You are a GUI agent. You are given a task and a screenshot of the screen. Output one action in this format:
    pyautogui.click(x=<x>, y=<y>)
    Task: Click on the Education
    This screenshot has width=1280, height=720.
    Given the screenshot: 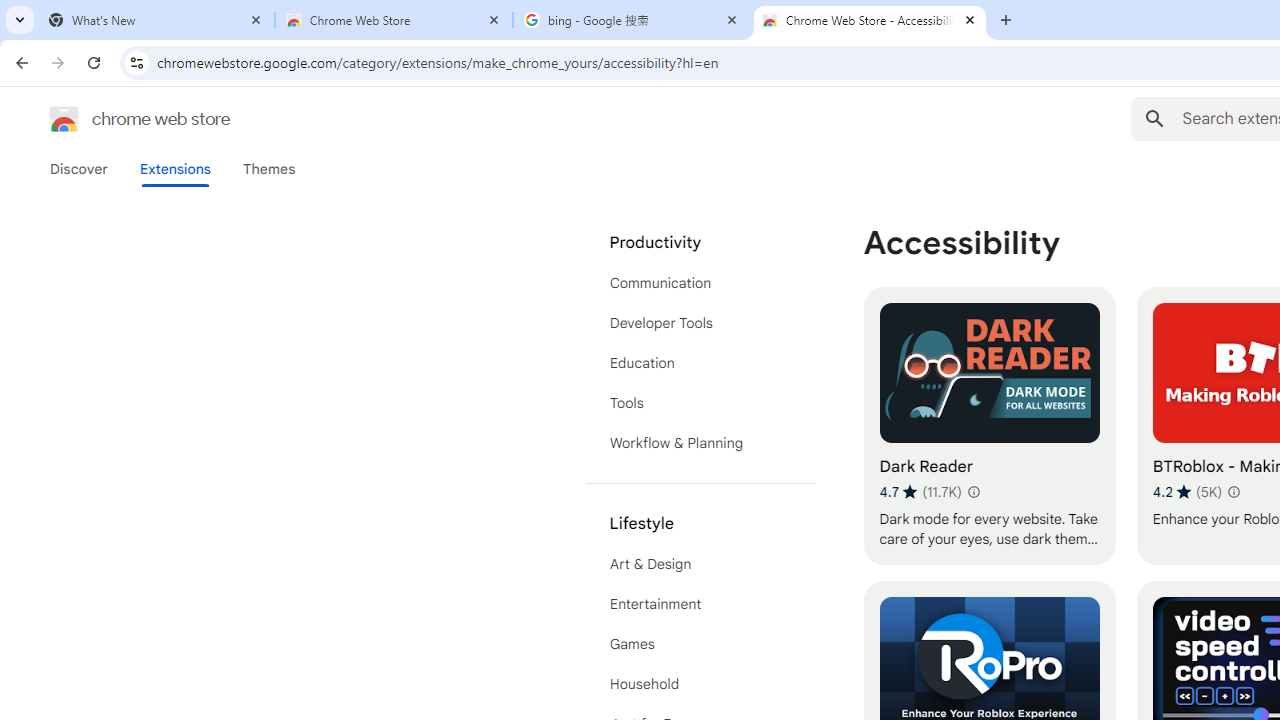 What is the action you would take?
    pyautogui.click(x=700, y=362)
    